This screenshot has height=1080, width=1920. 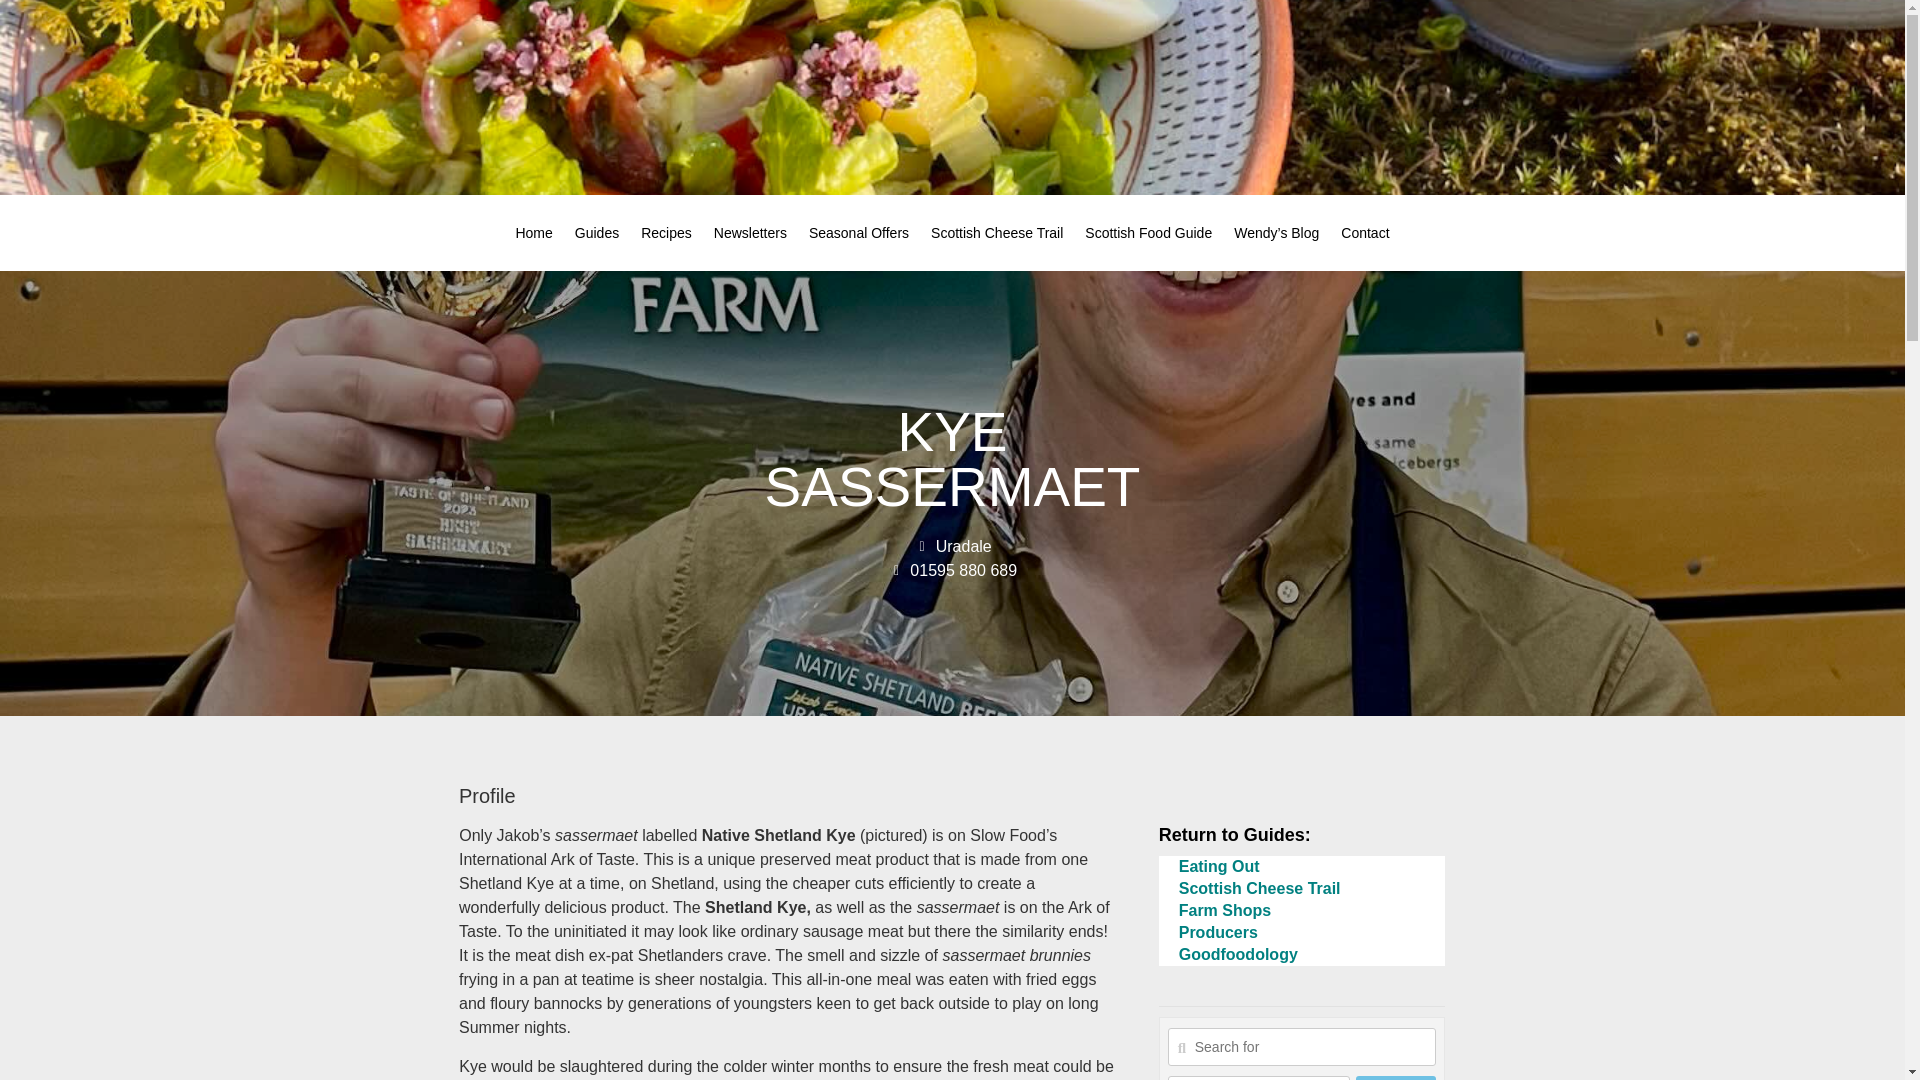 What do you see at coordinates (1364, 233) in the screenshot?
I see `Contact` at bounding box center [1364, 233].